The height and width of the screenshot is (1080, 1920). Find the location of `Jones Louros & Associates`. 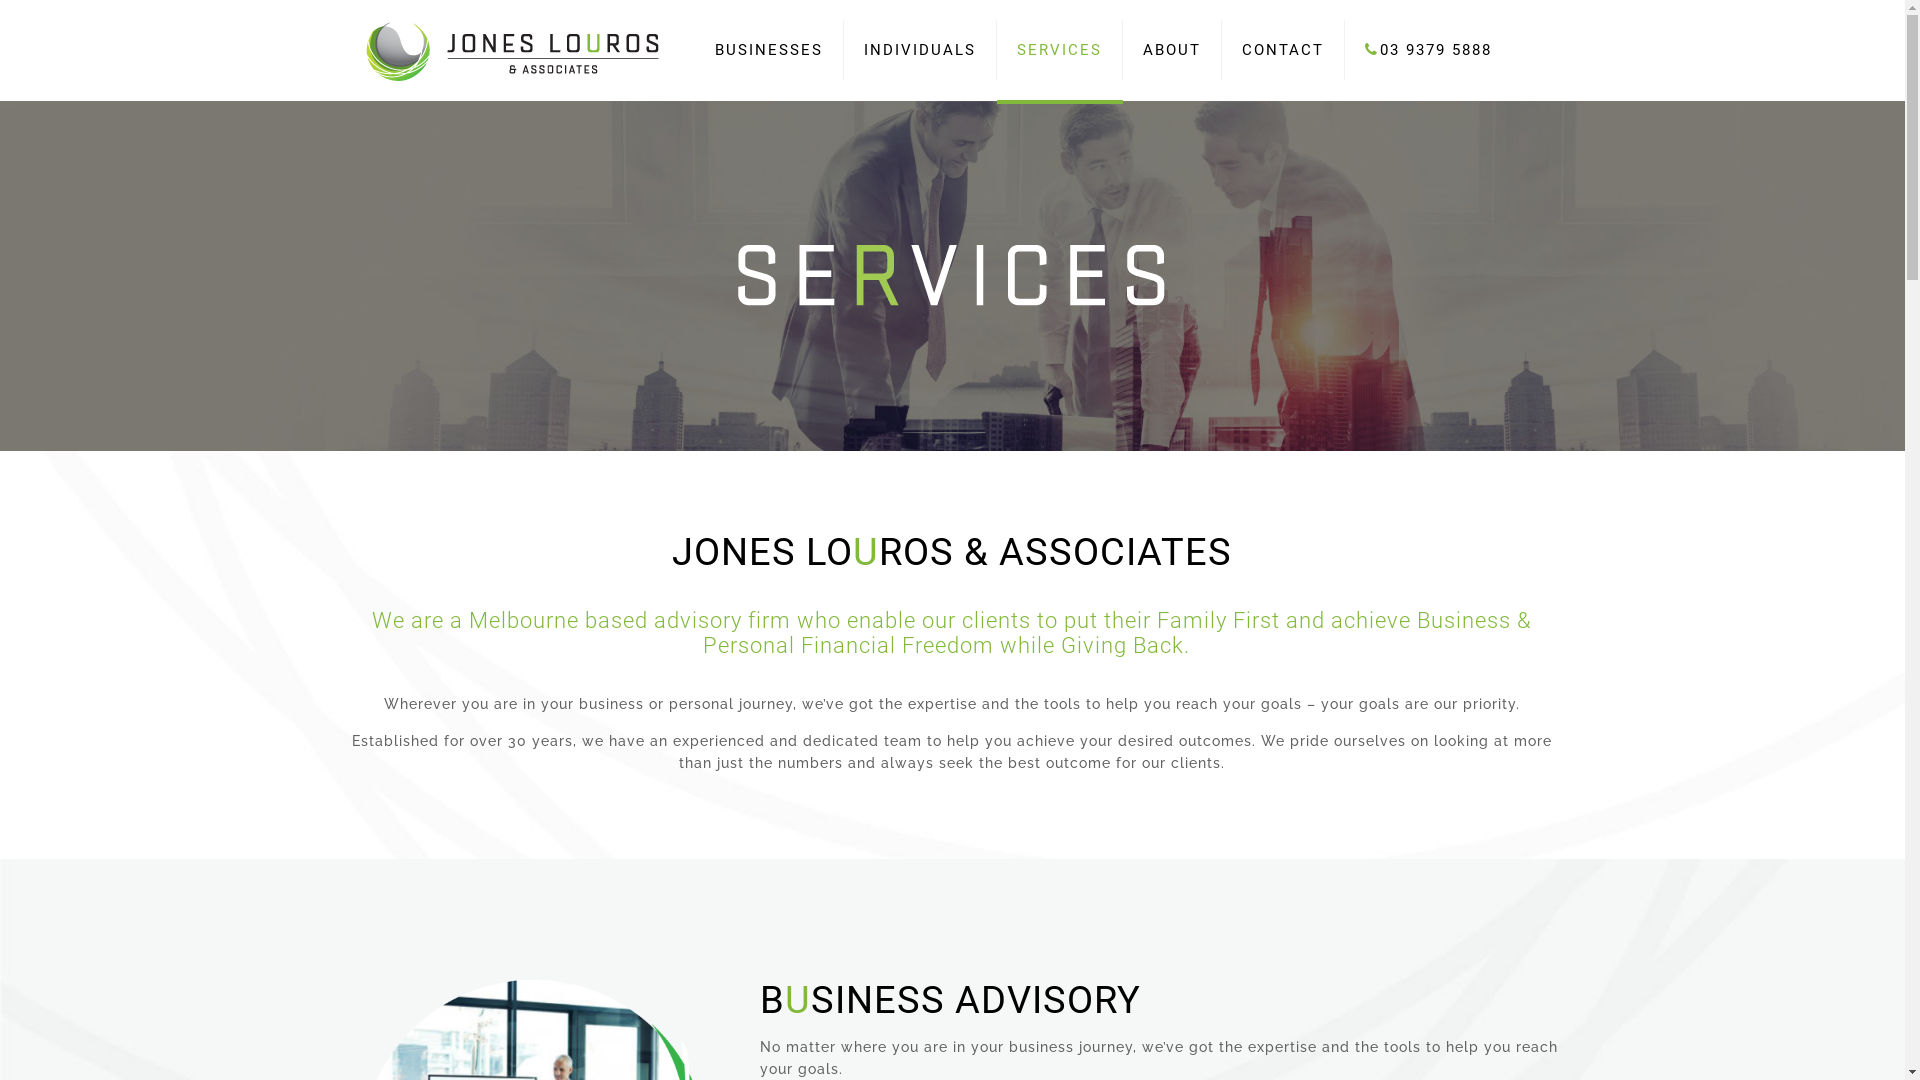

Jones Louros & Associates is located at coordinates (514, 50).